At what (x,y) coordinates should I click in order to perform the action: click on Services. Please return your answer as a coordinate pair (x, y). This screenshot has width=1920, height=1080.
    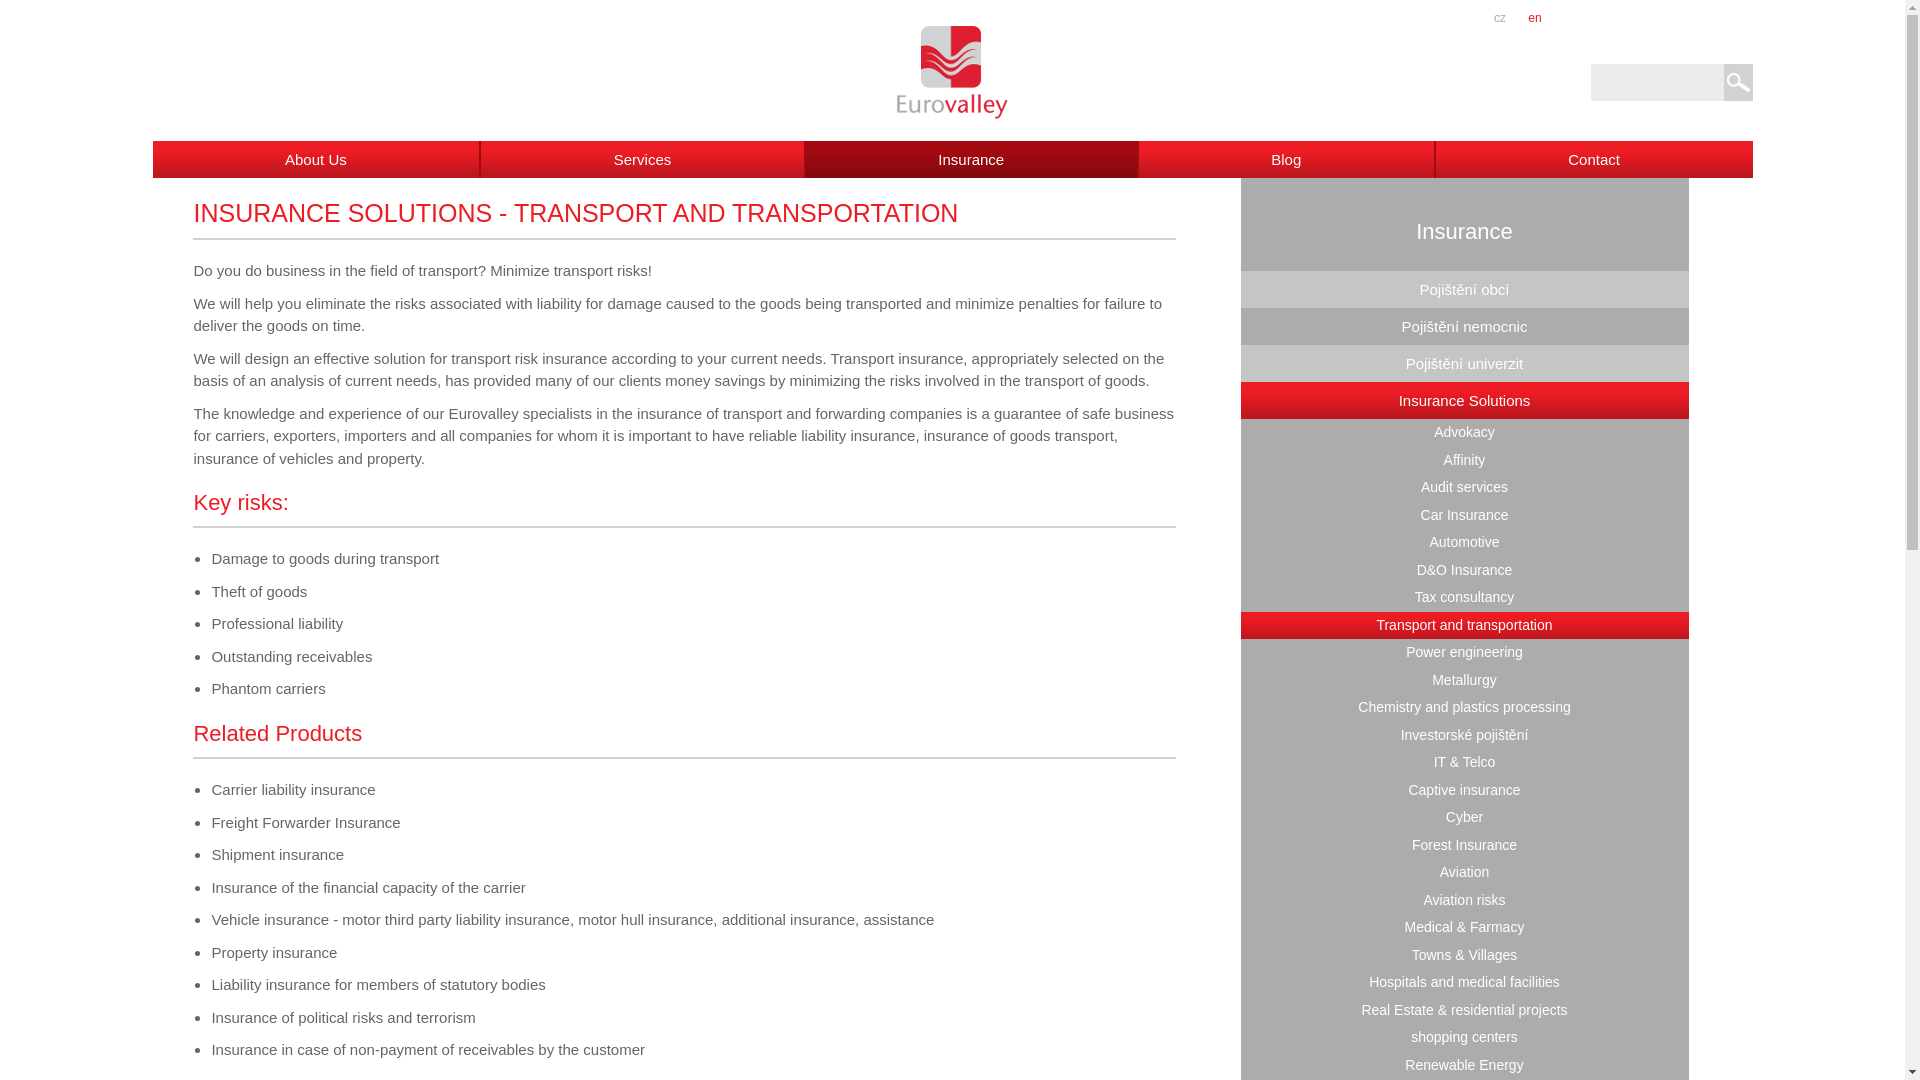
    Looking at the image, I should click on (644, 160).